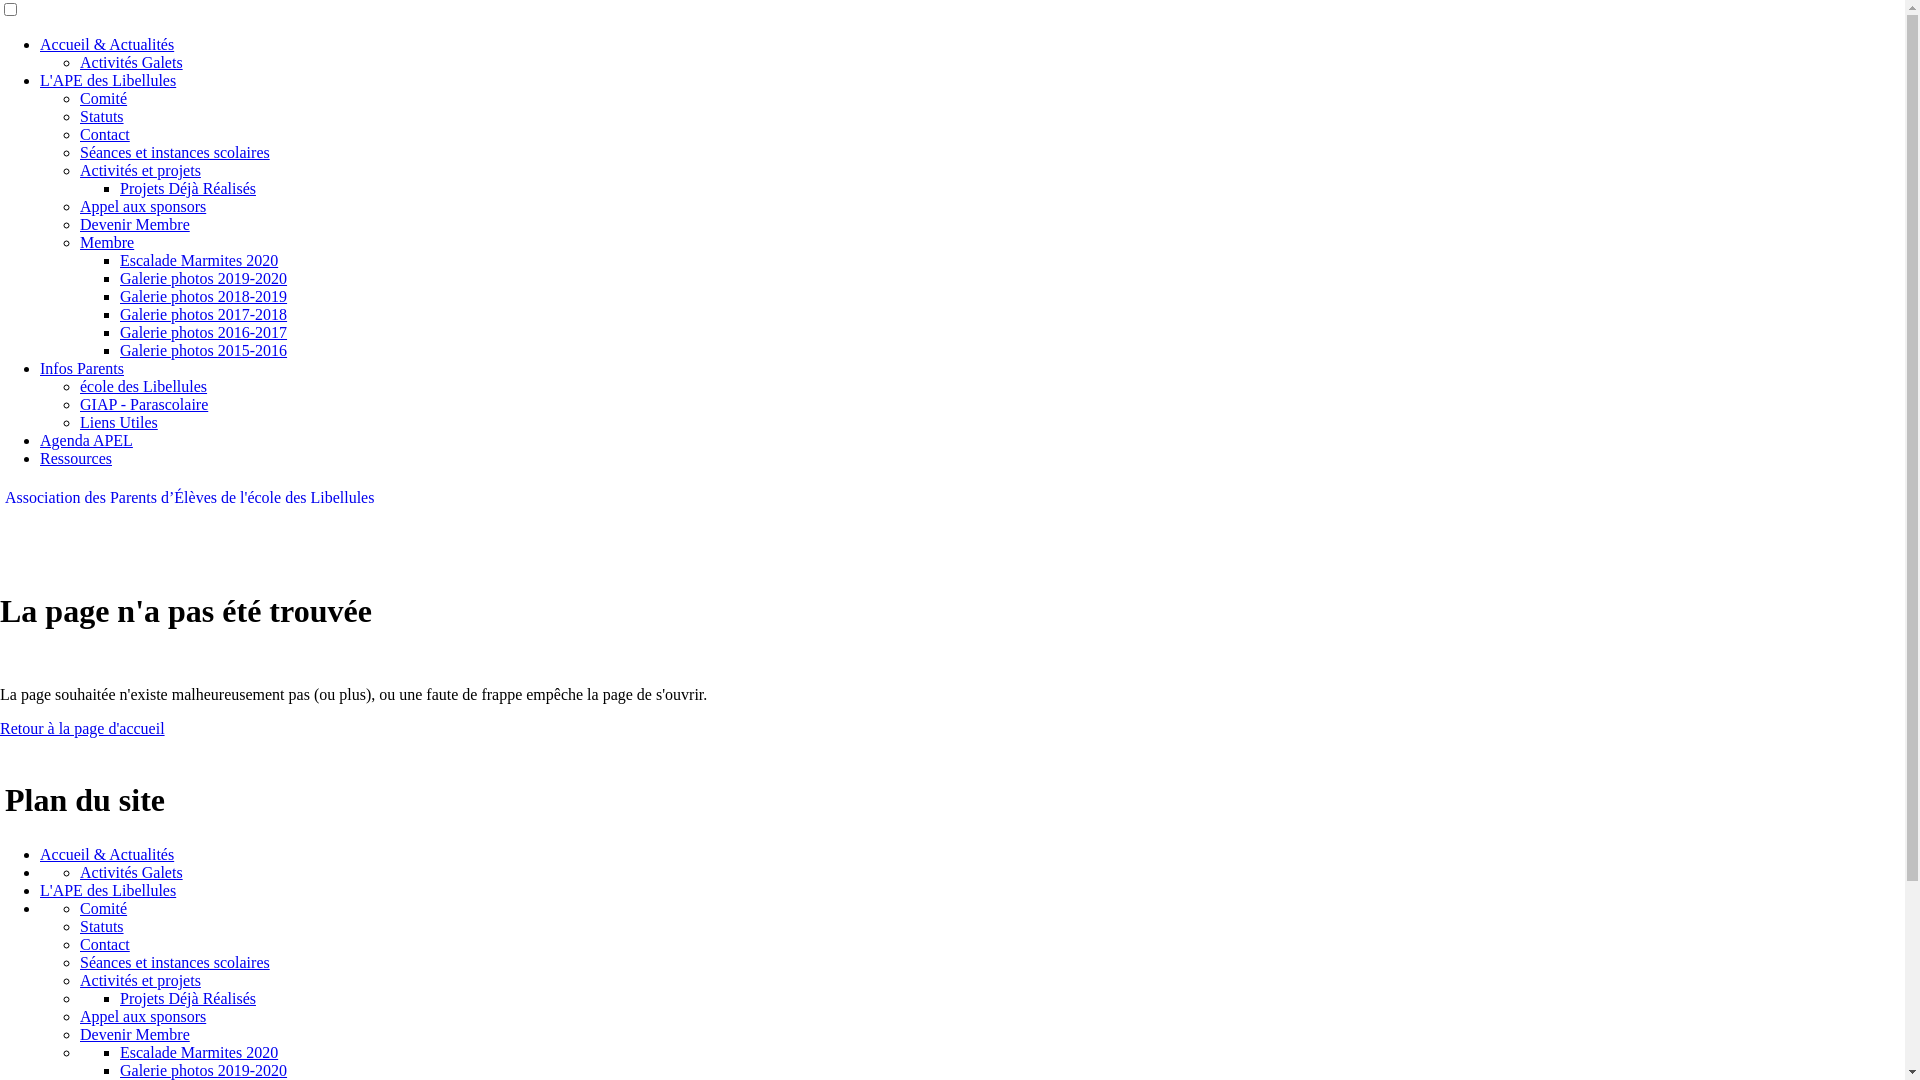 The height and width of the screenshot is (1080, 1920). I want to click on Statuts, so click(102, 926).